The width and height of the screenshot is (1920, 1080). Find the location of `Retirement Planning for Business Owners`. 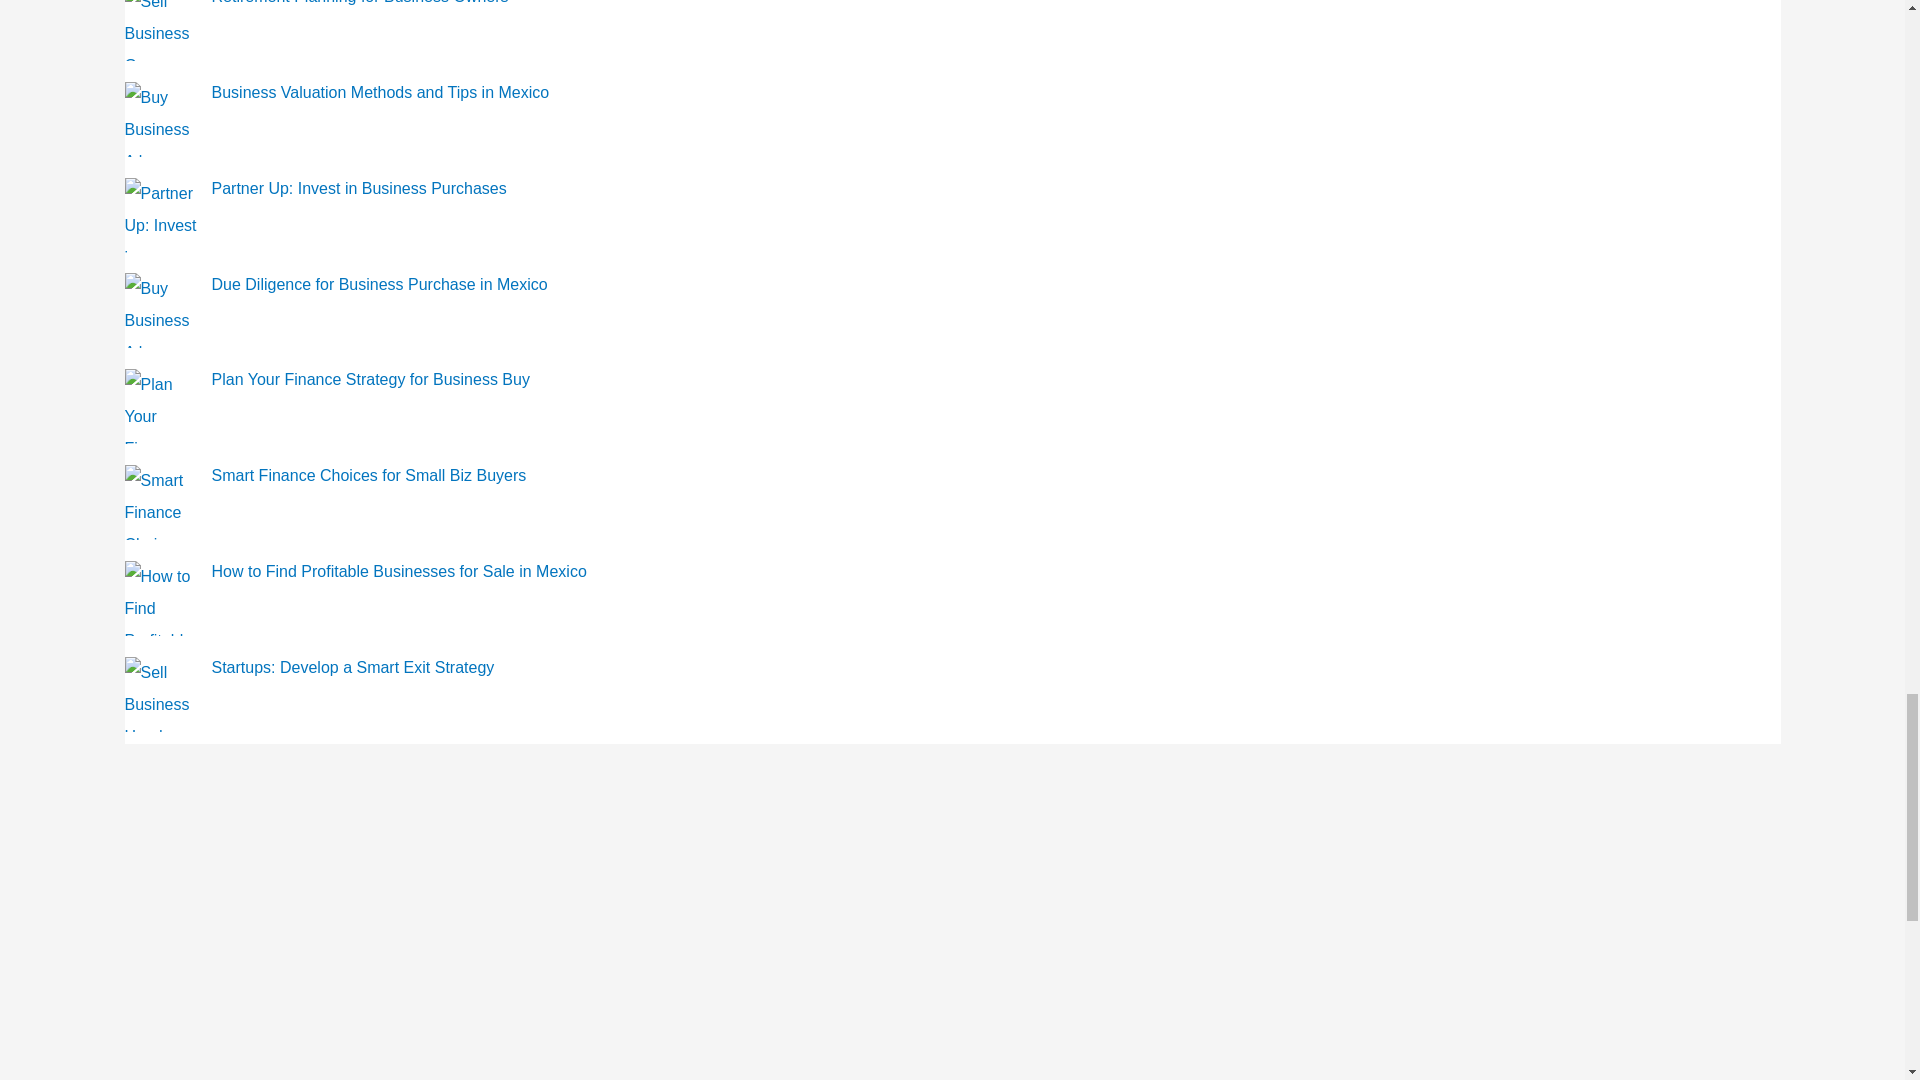

Retirement Planning for Business Owners is located at coordinates (360, 2).